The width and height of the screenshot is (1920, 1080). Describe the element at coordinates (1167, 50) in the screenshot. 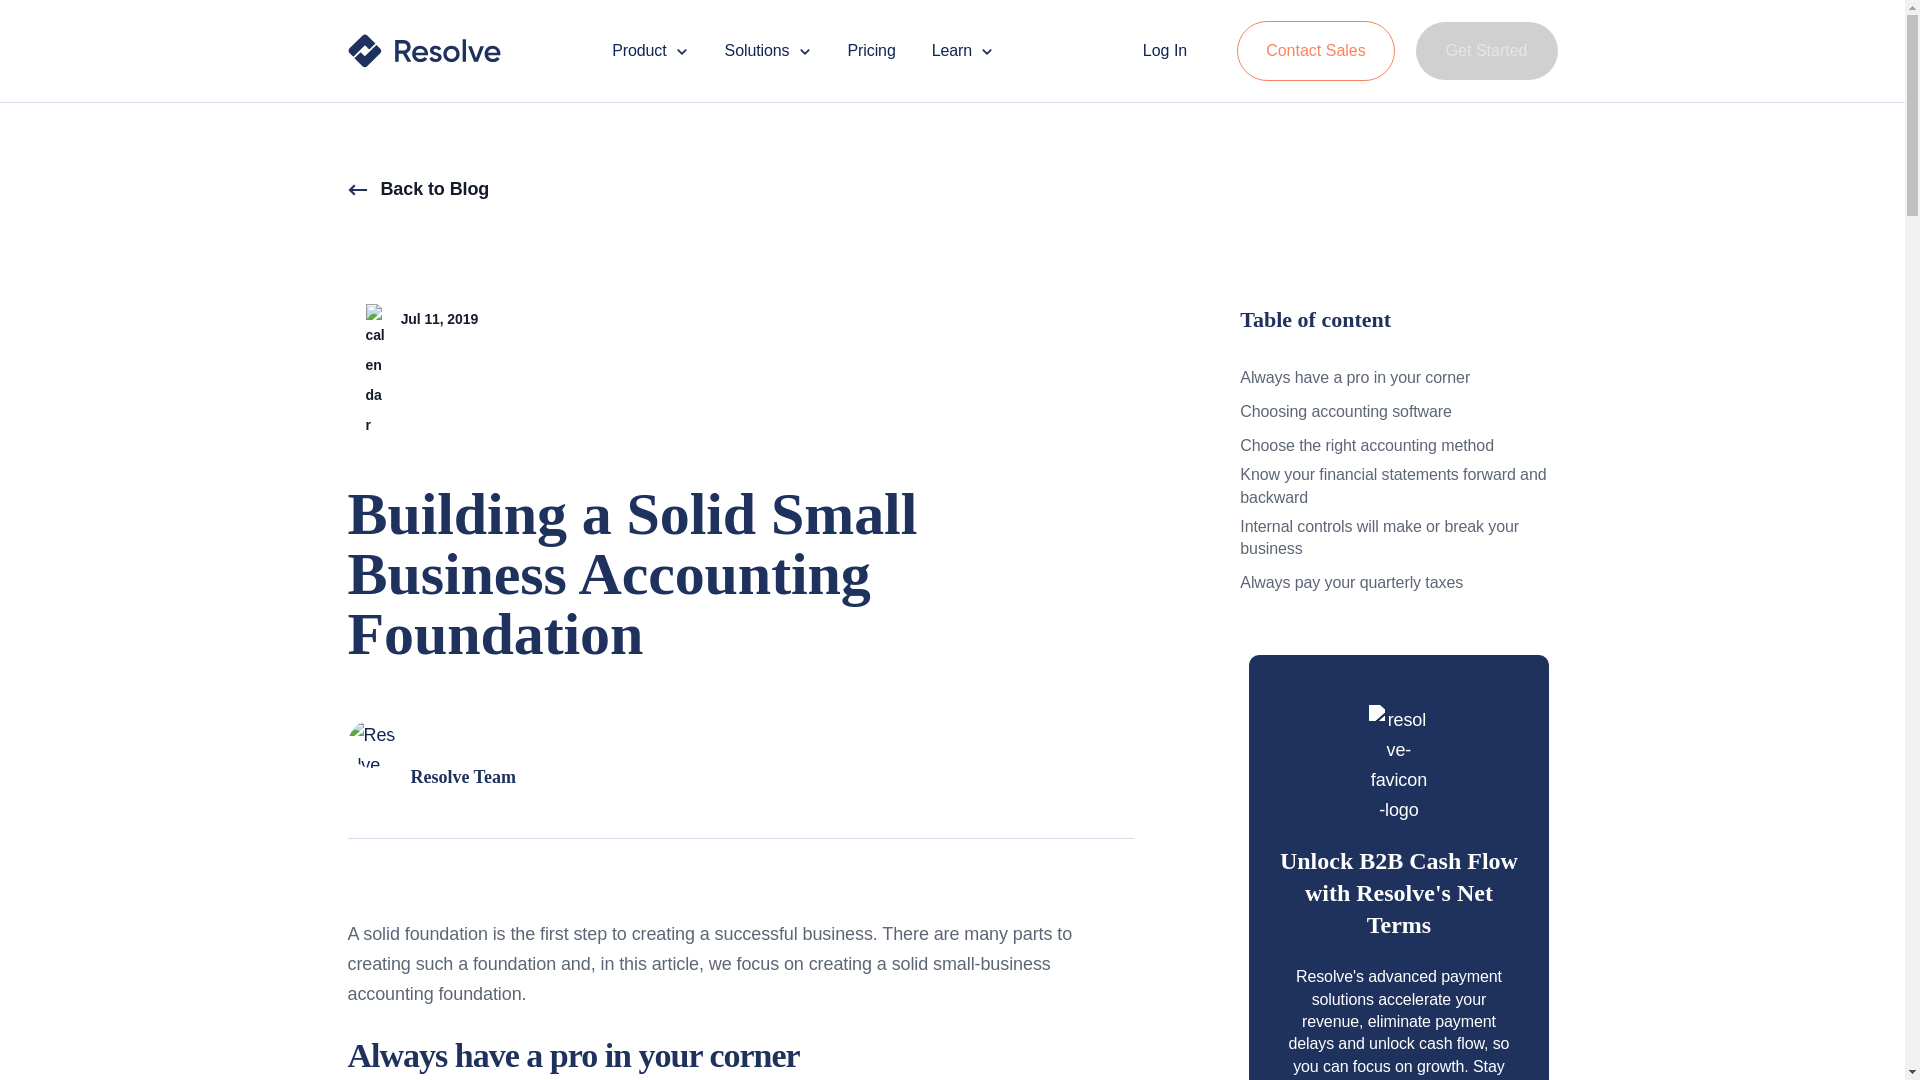

I see `Log In` at that location.